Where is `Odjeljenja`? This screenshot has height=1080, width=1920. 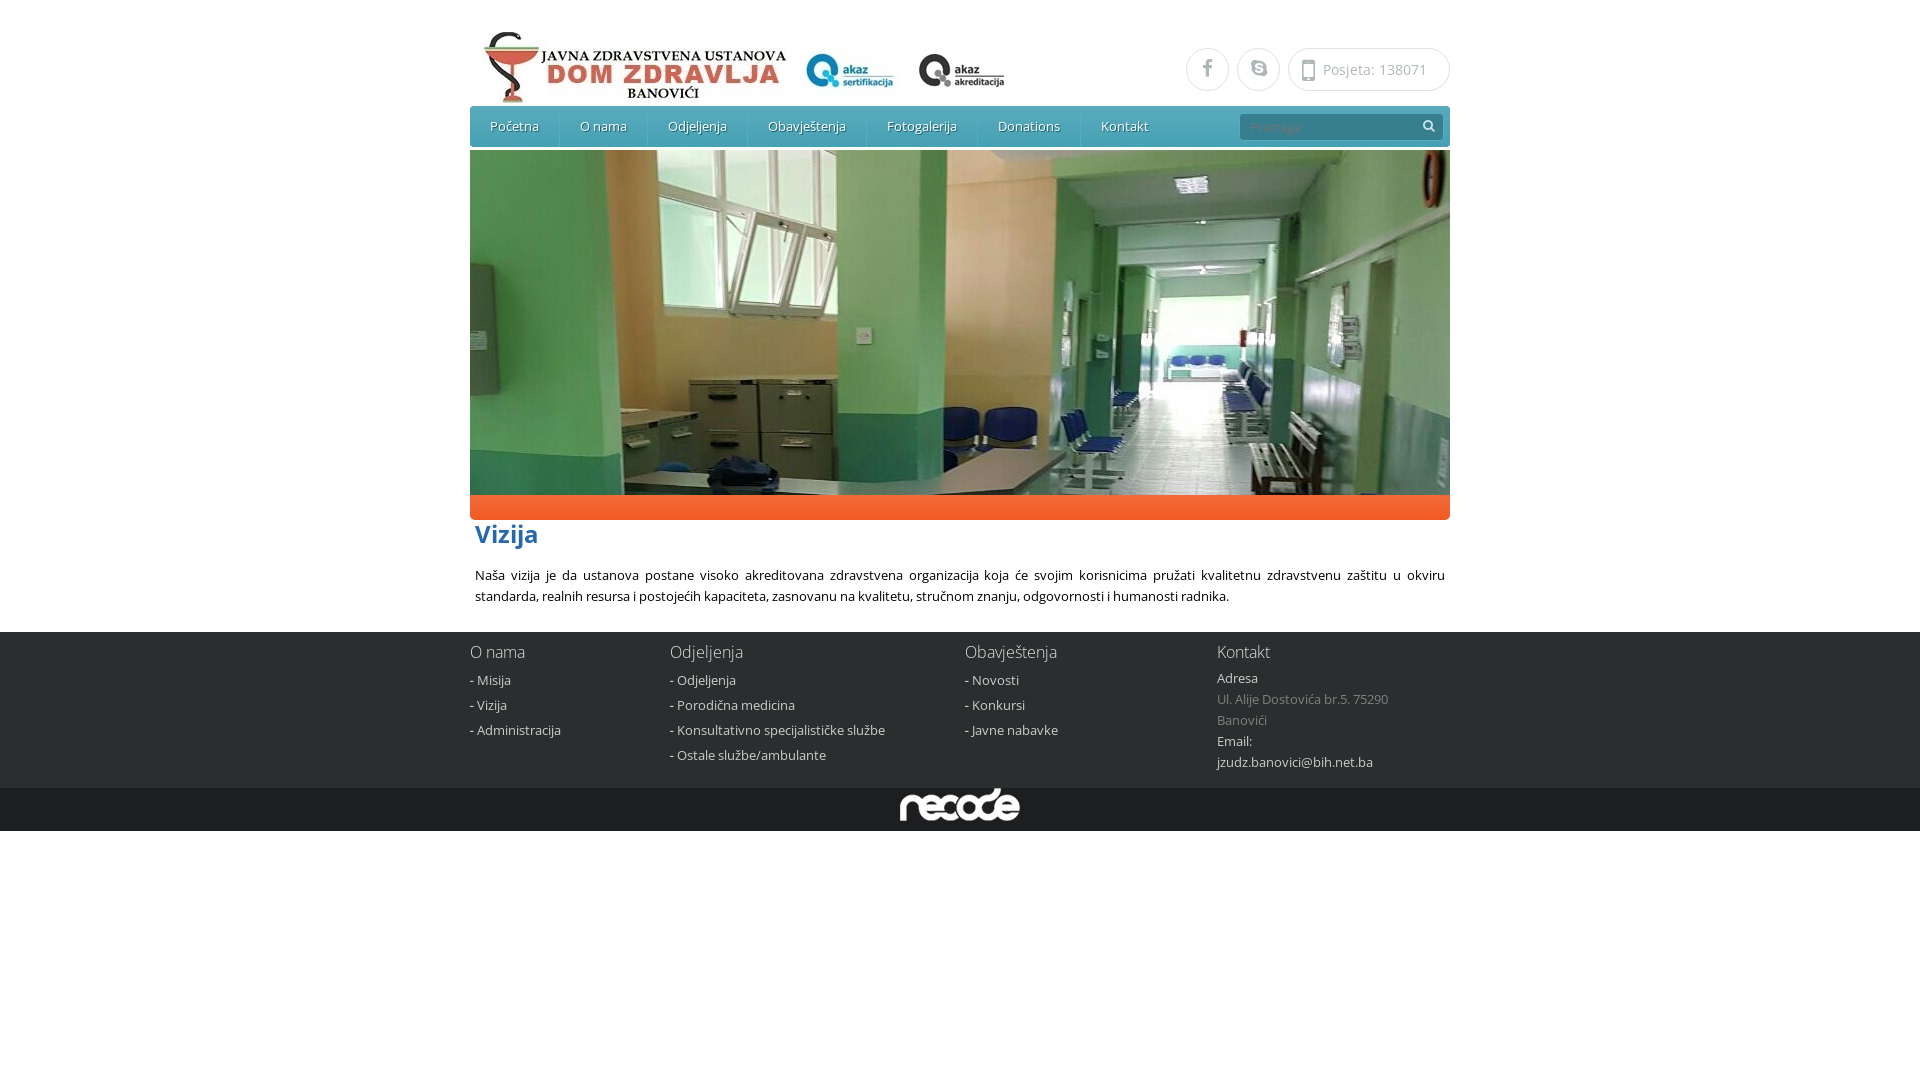
Odjeljenja is located at coordinates (698, 126).